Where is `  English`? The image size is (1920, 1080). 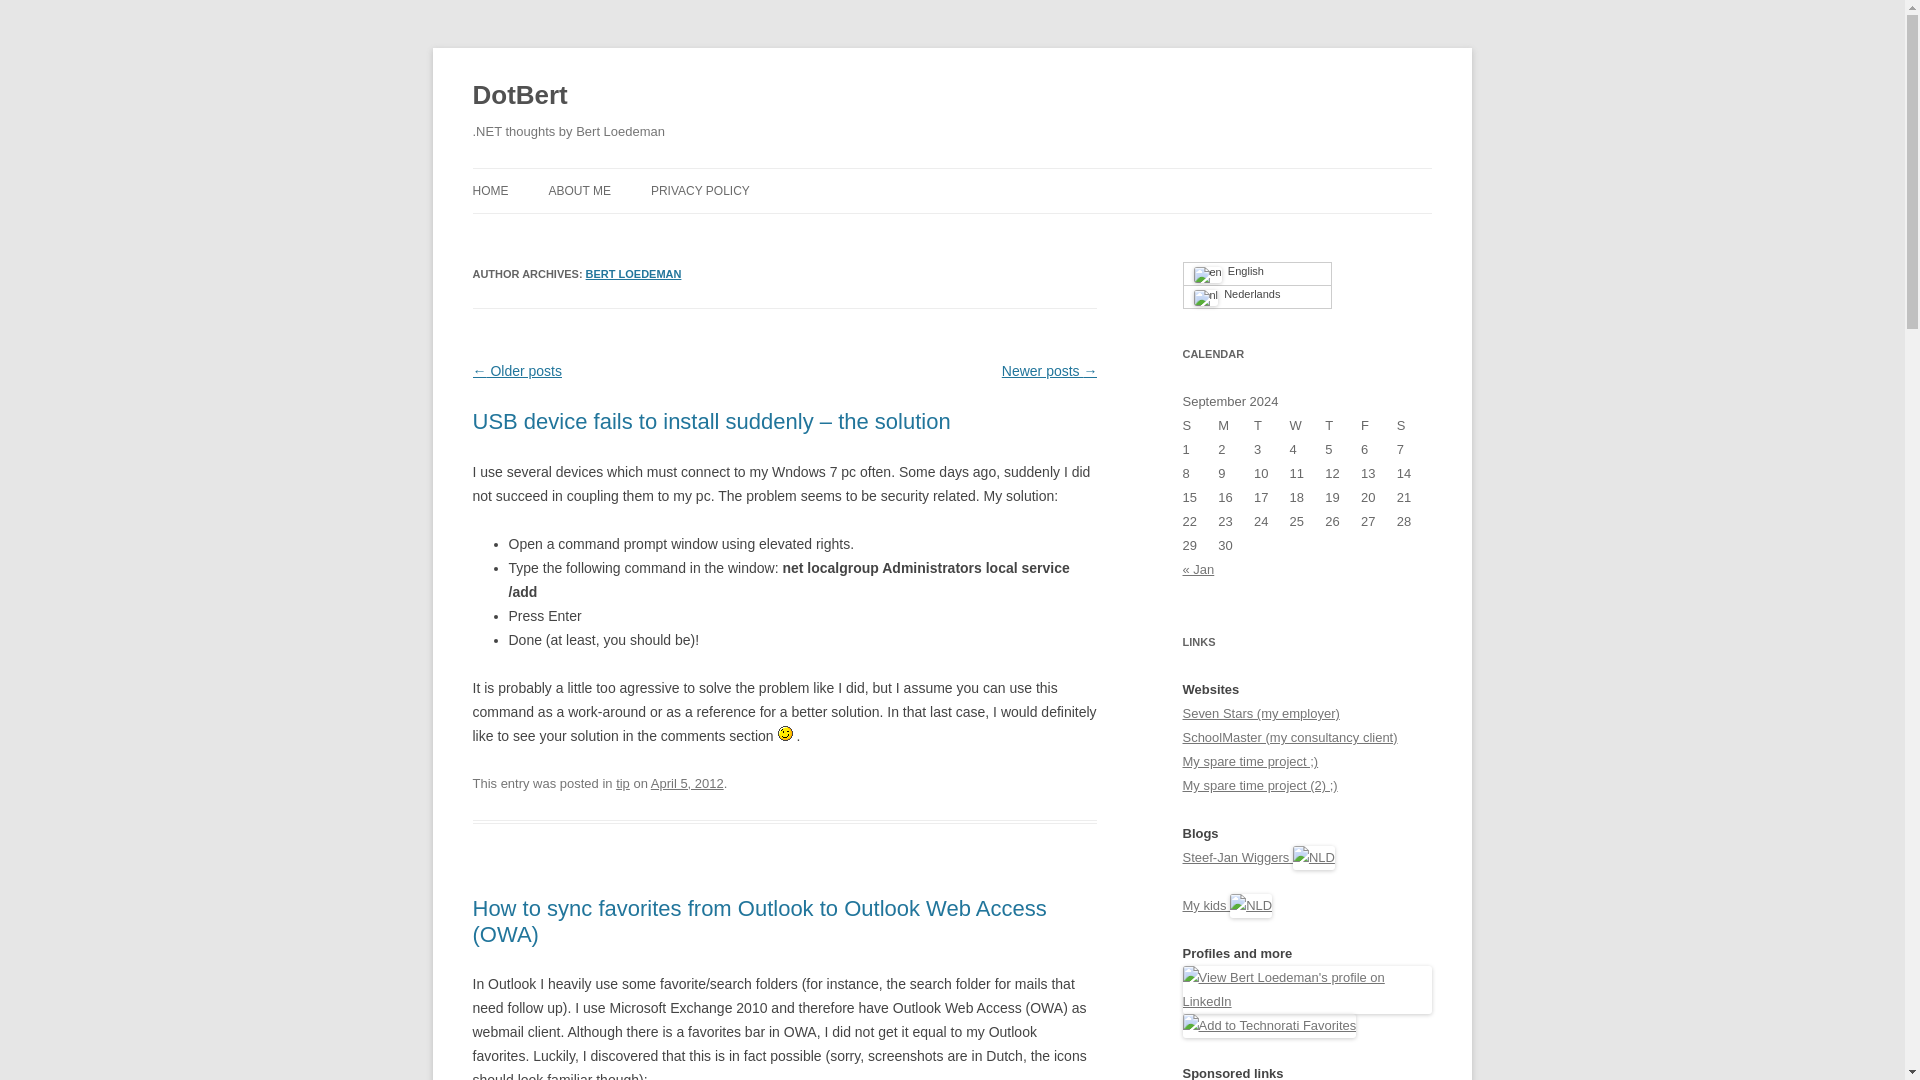
  English is located at coordinates (1256, 274).